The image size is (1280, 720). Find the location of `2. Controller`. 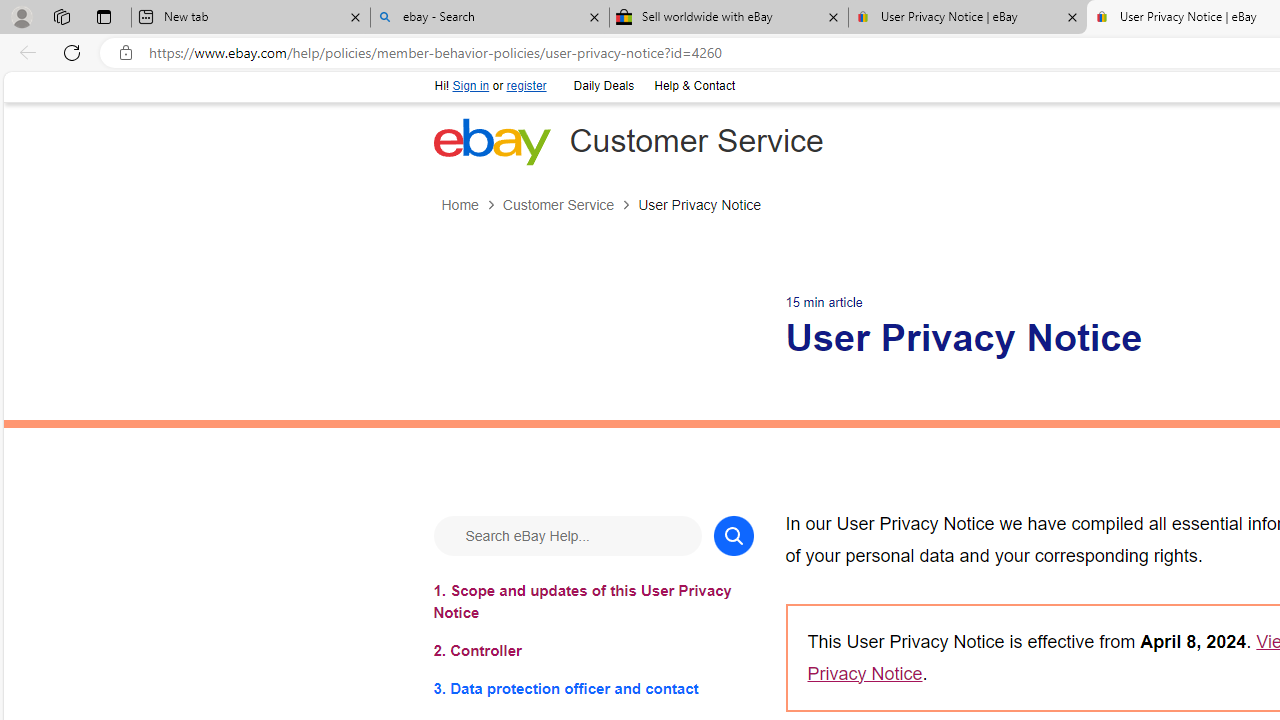

2. Controller is located at coordinates (592, 650).